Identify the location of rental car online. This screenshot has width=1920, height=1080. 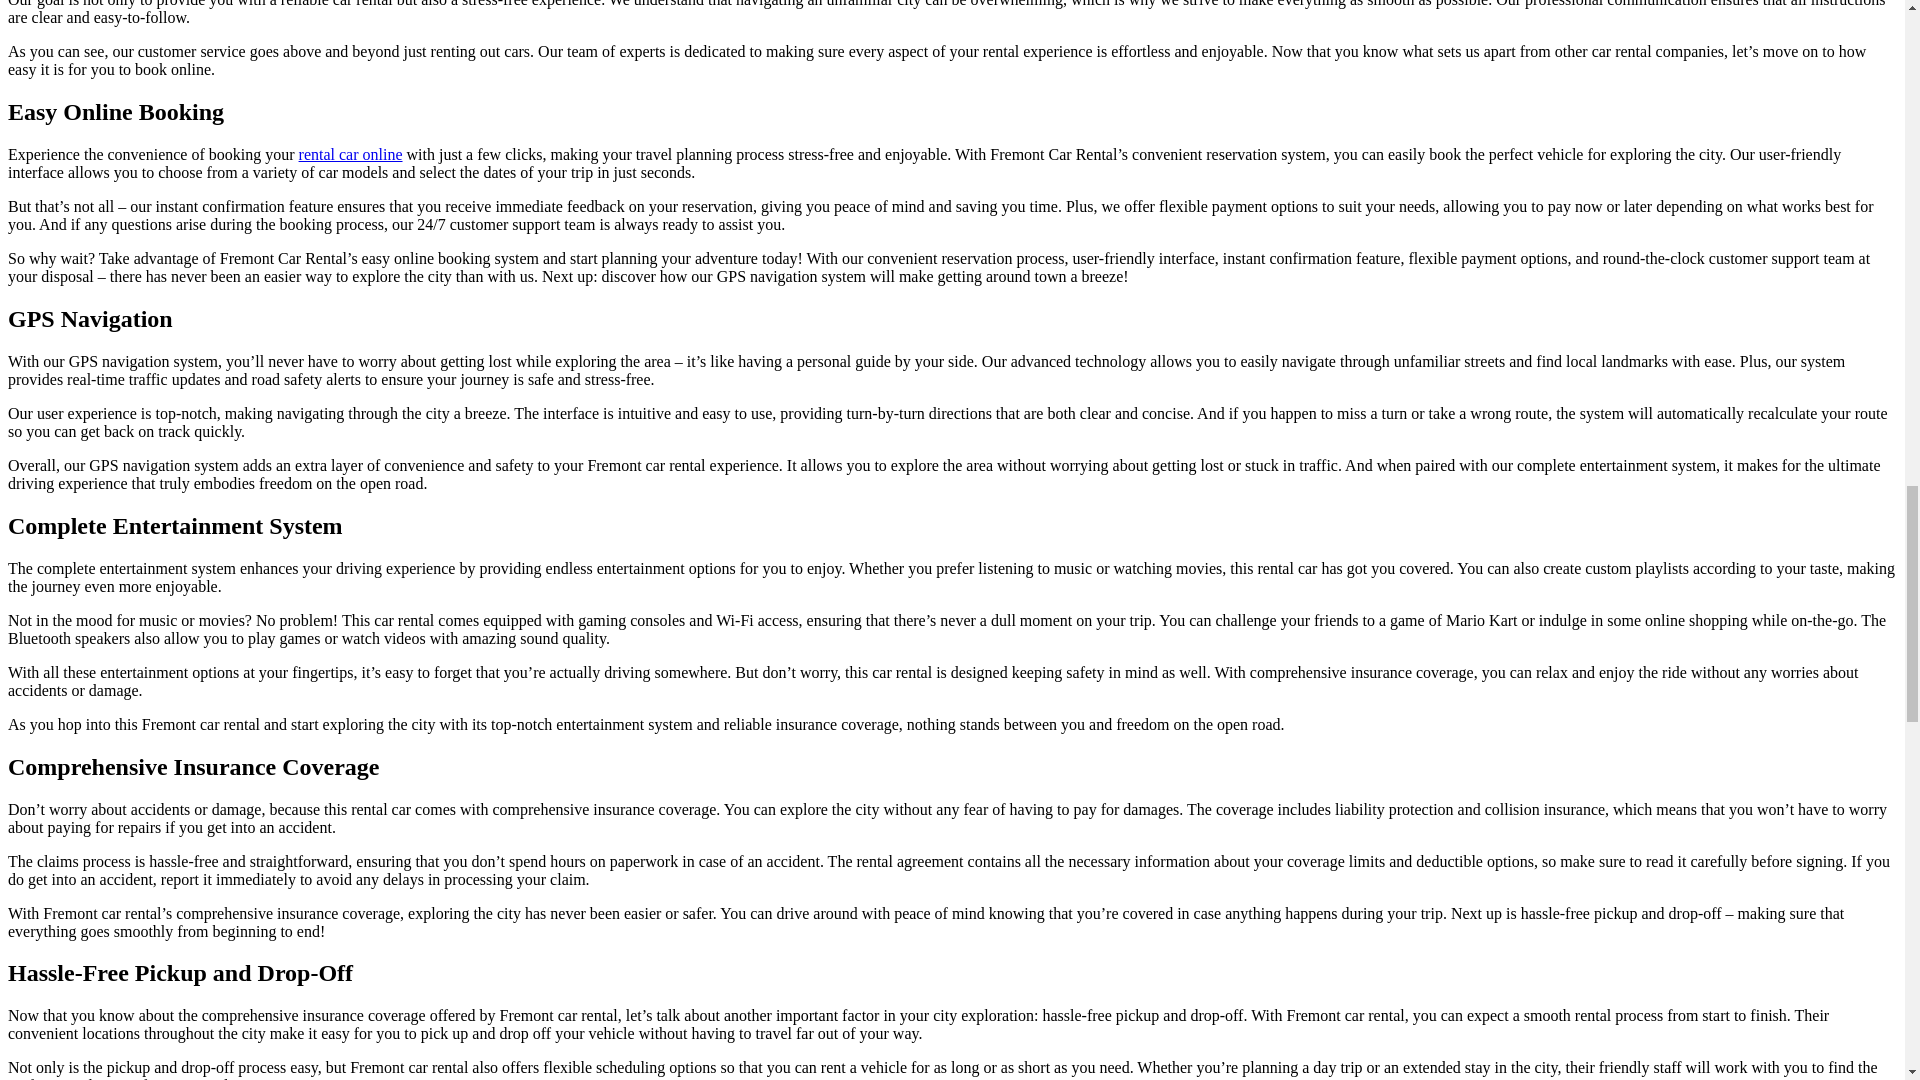
(351, 154).